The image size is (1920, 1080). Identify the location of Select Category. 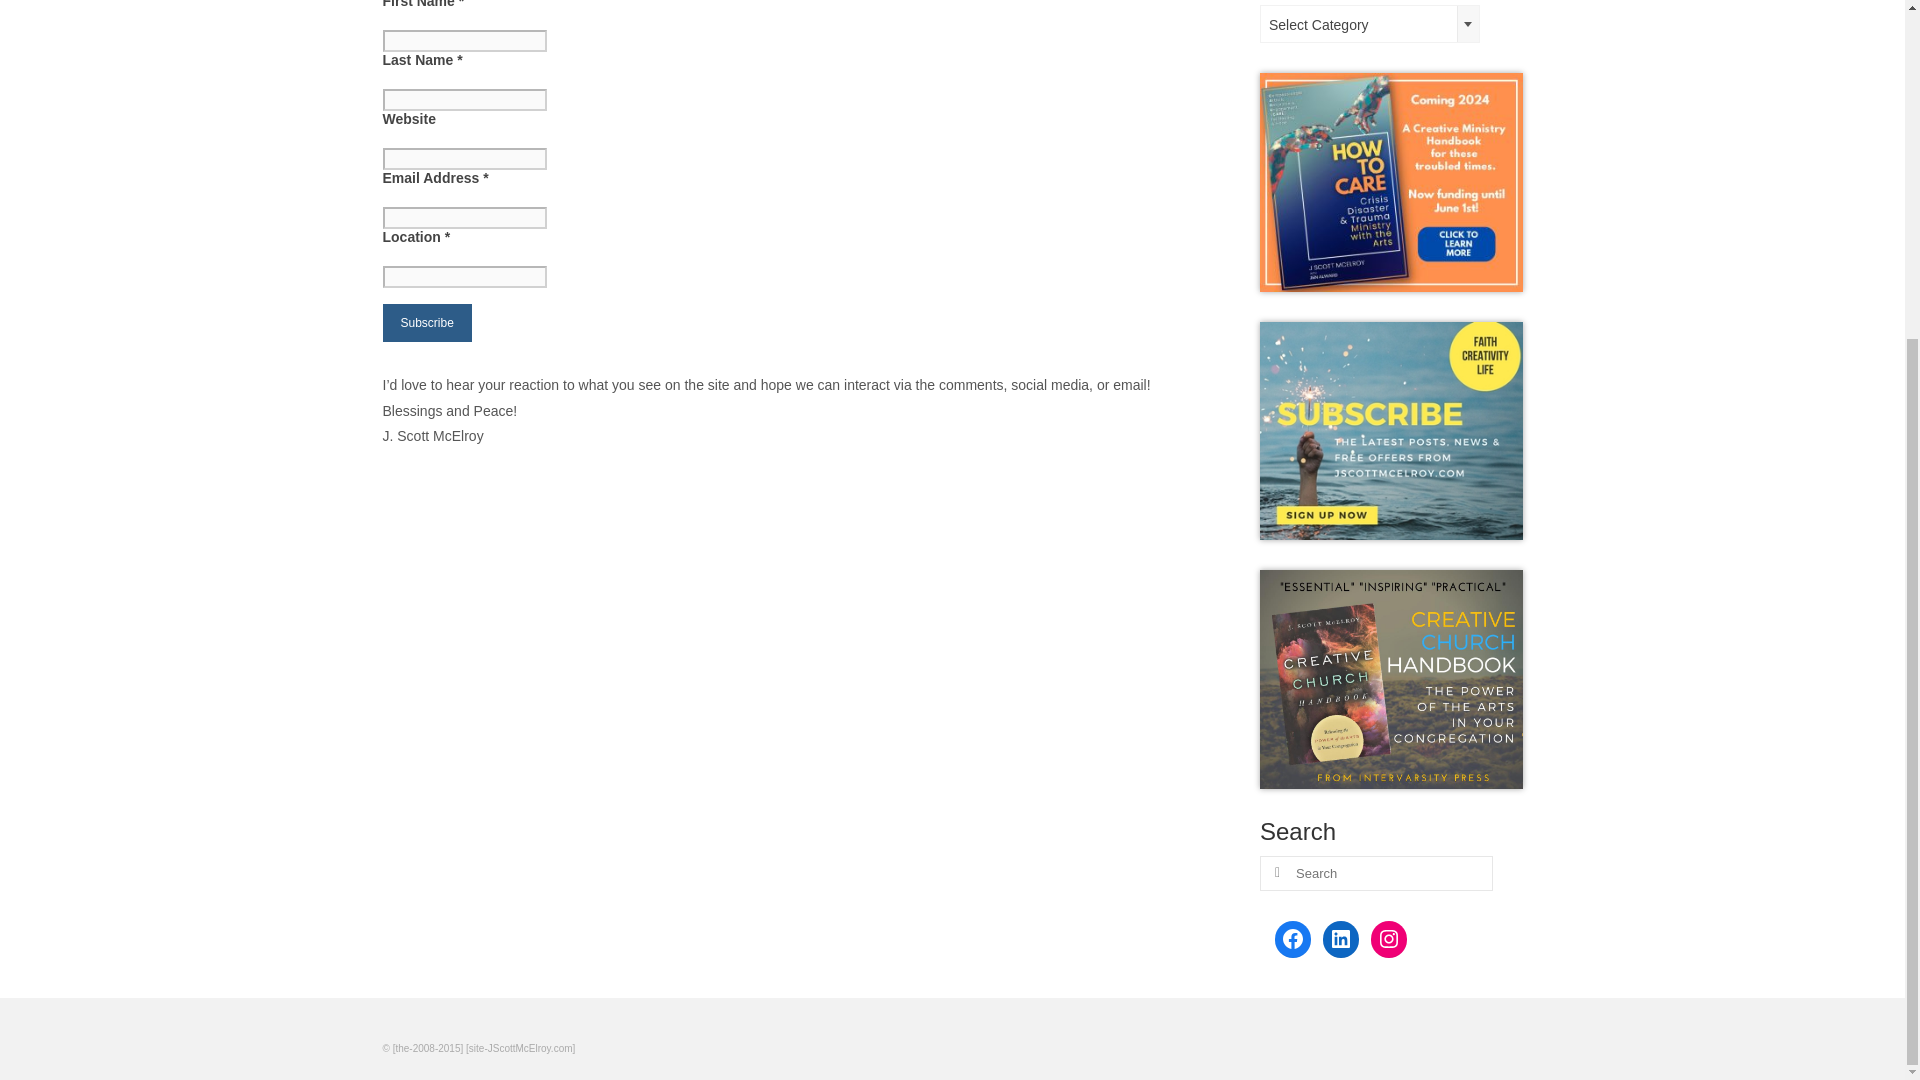
(1370, 25).